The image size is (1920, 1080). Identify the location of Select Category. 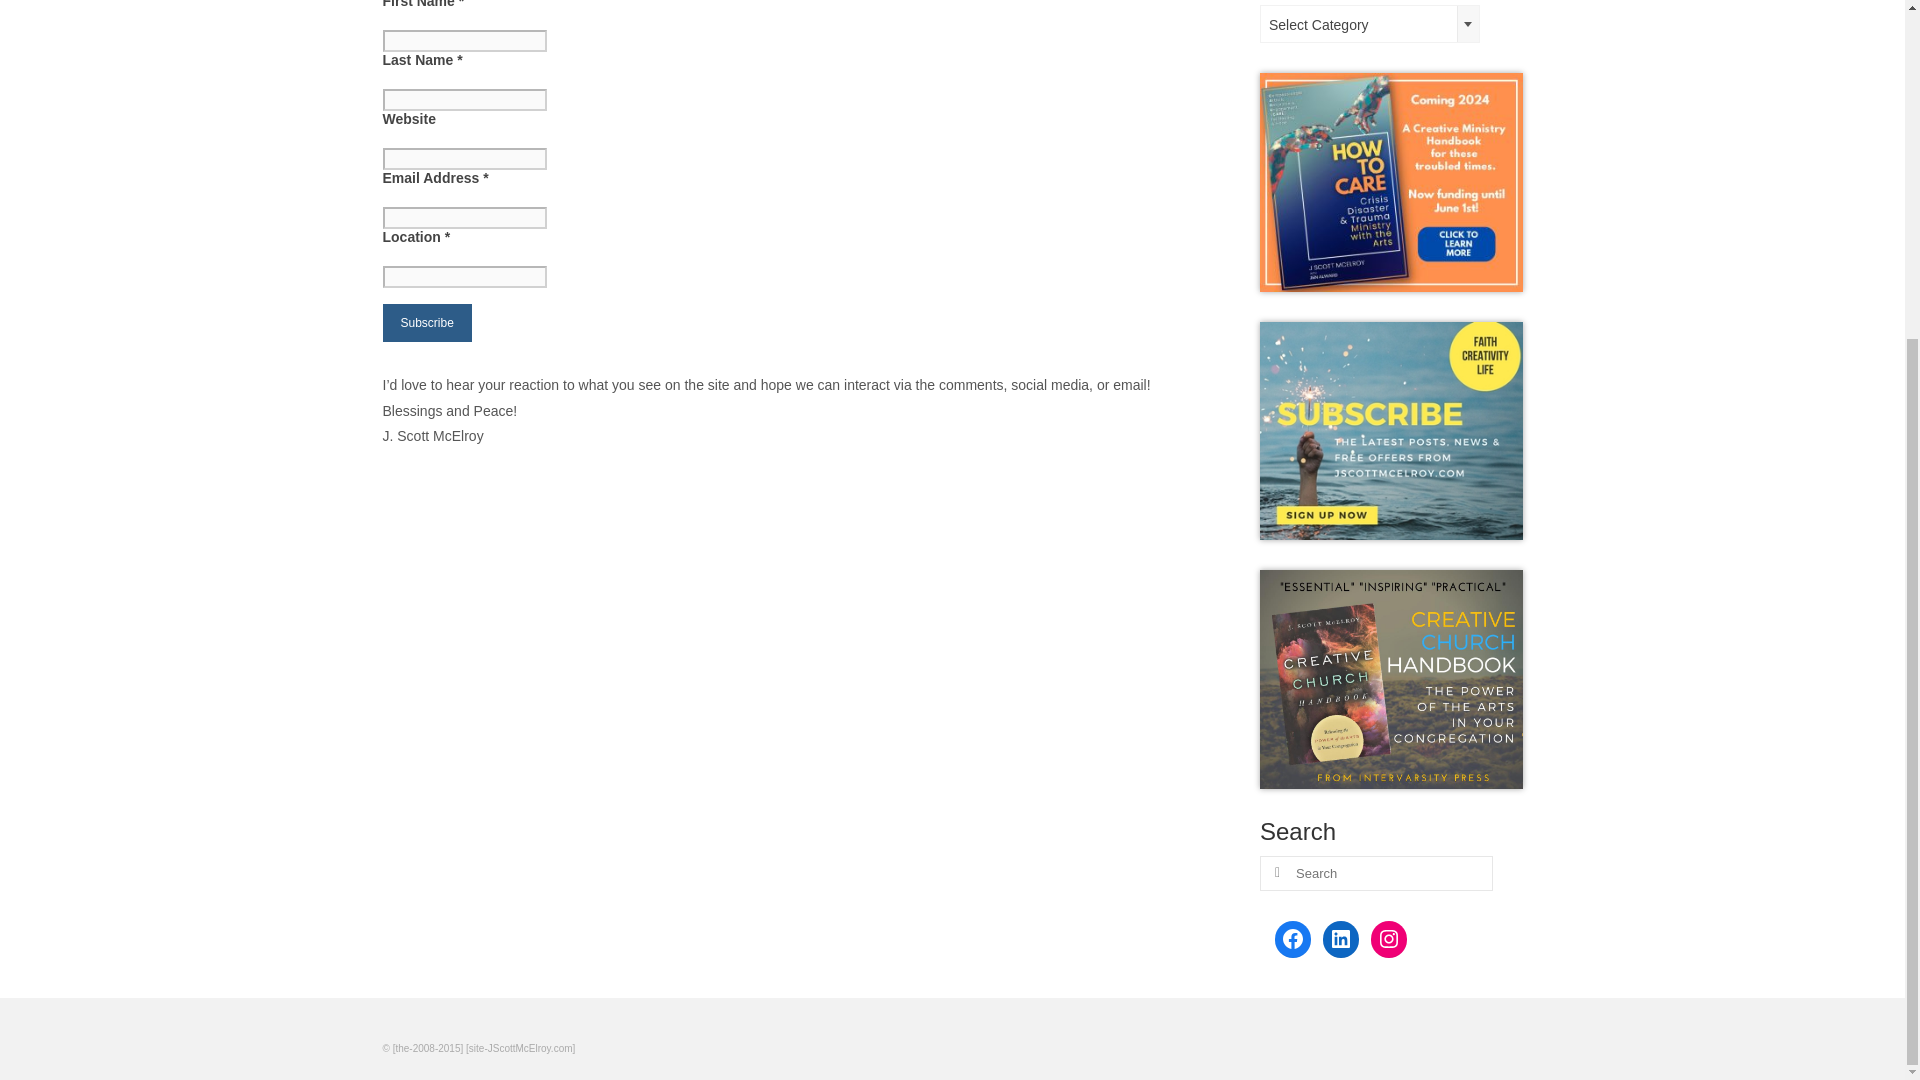
(1370, 25).